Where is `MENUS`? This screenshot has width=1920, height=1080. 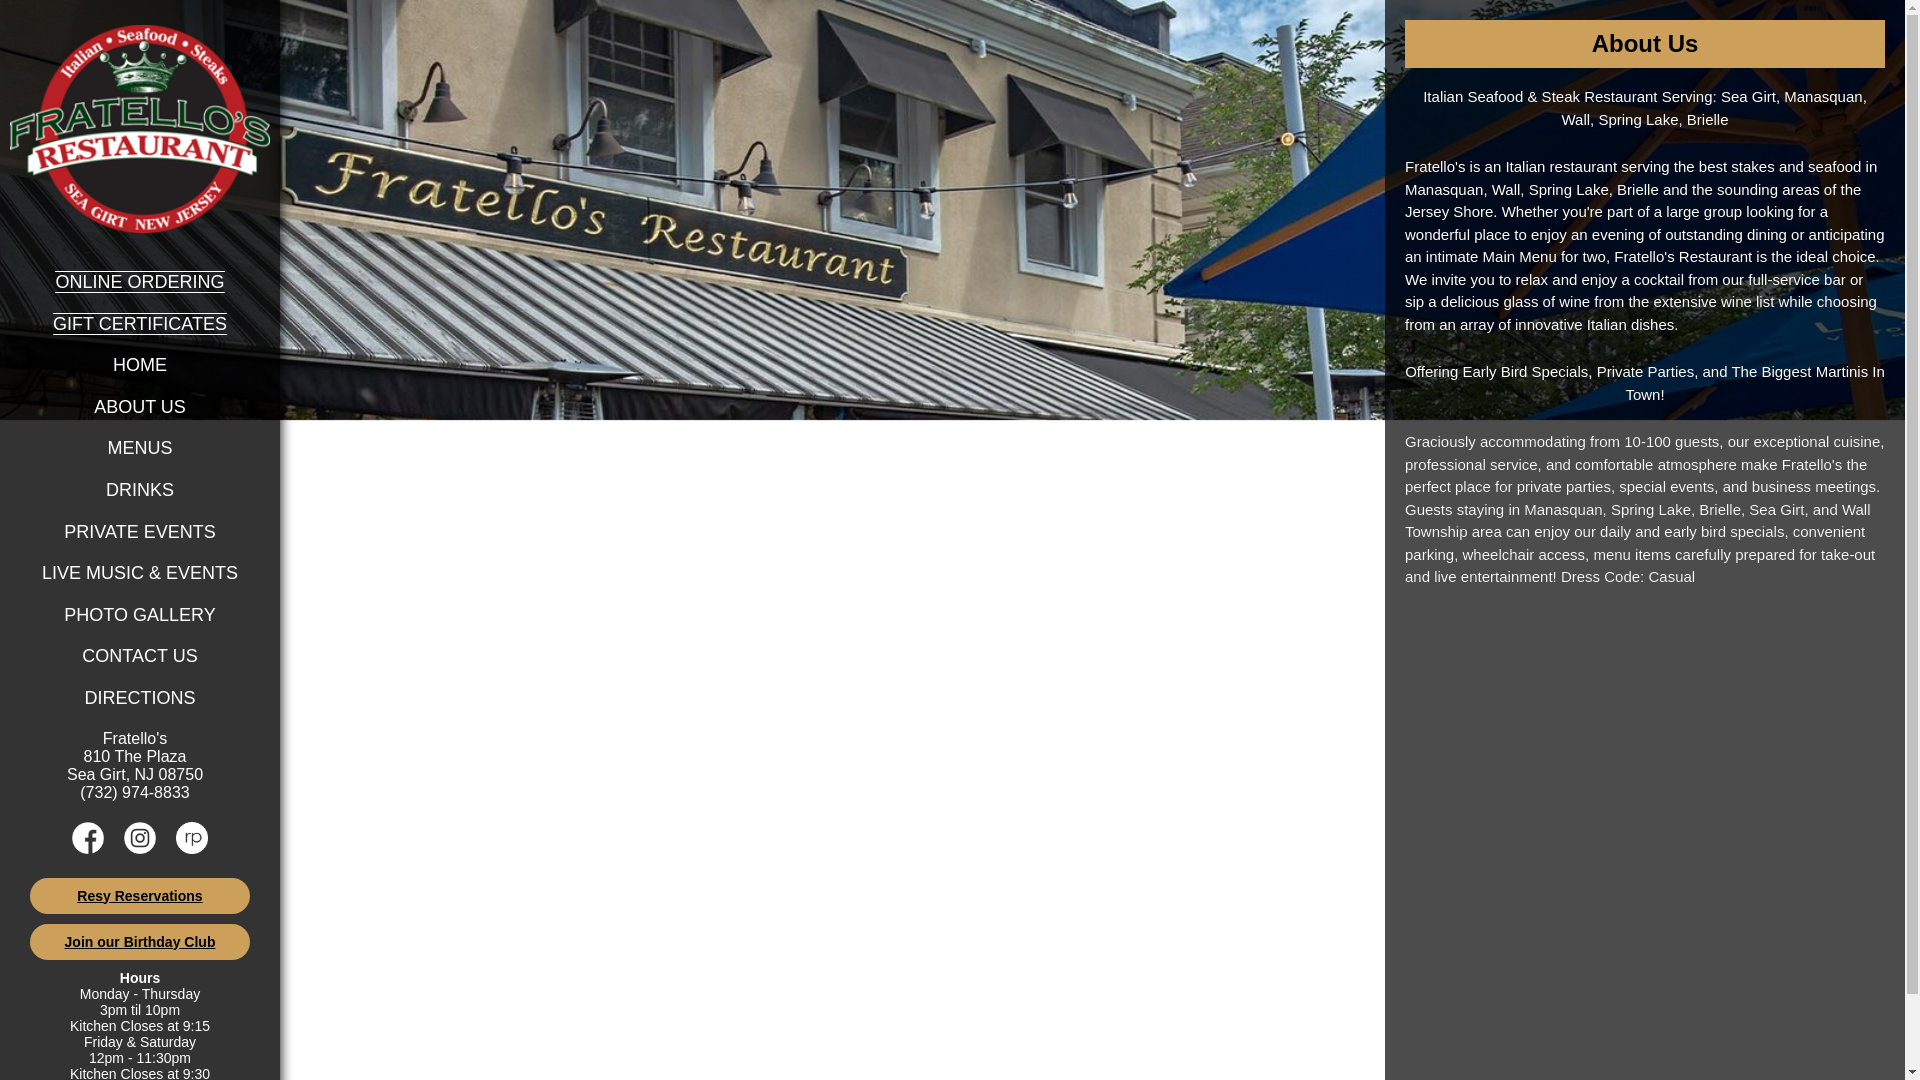 MENUS is located at coordinates (140, 448).